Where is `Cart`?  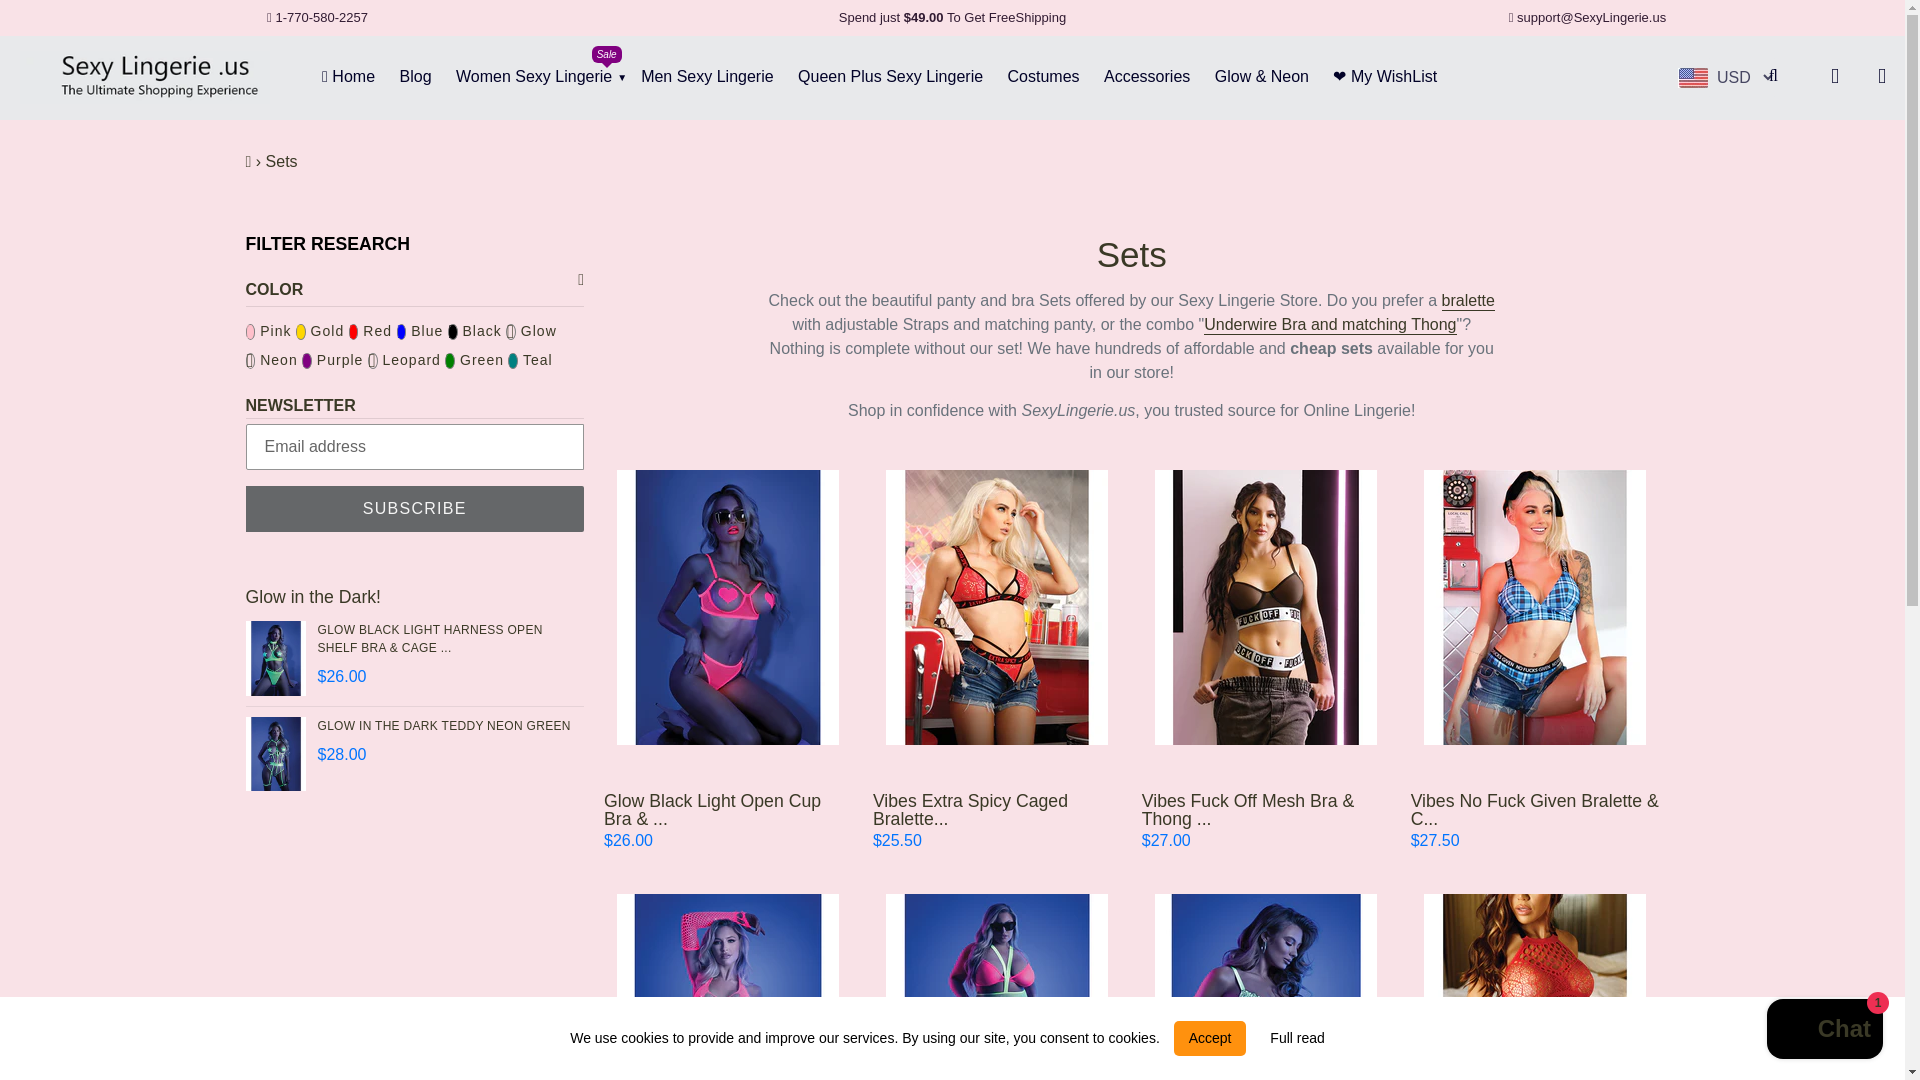 Cart is located at coordinates (1876, 76).